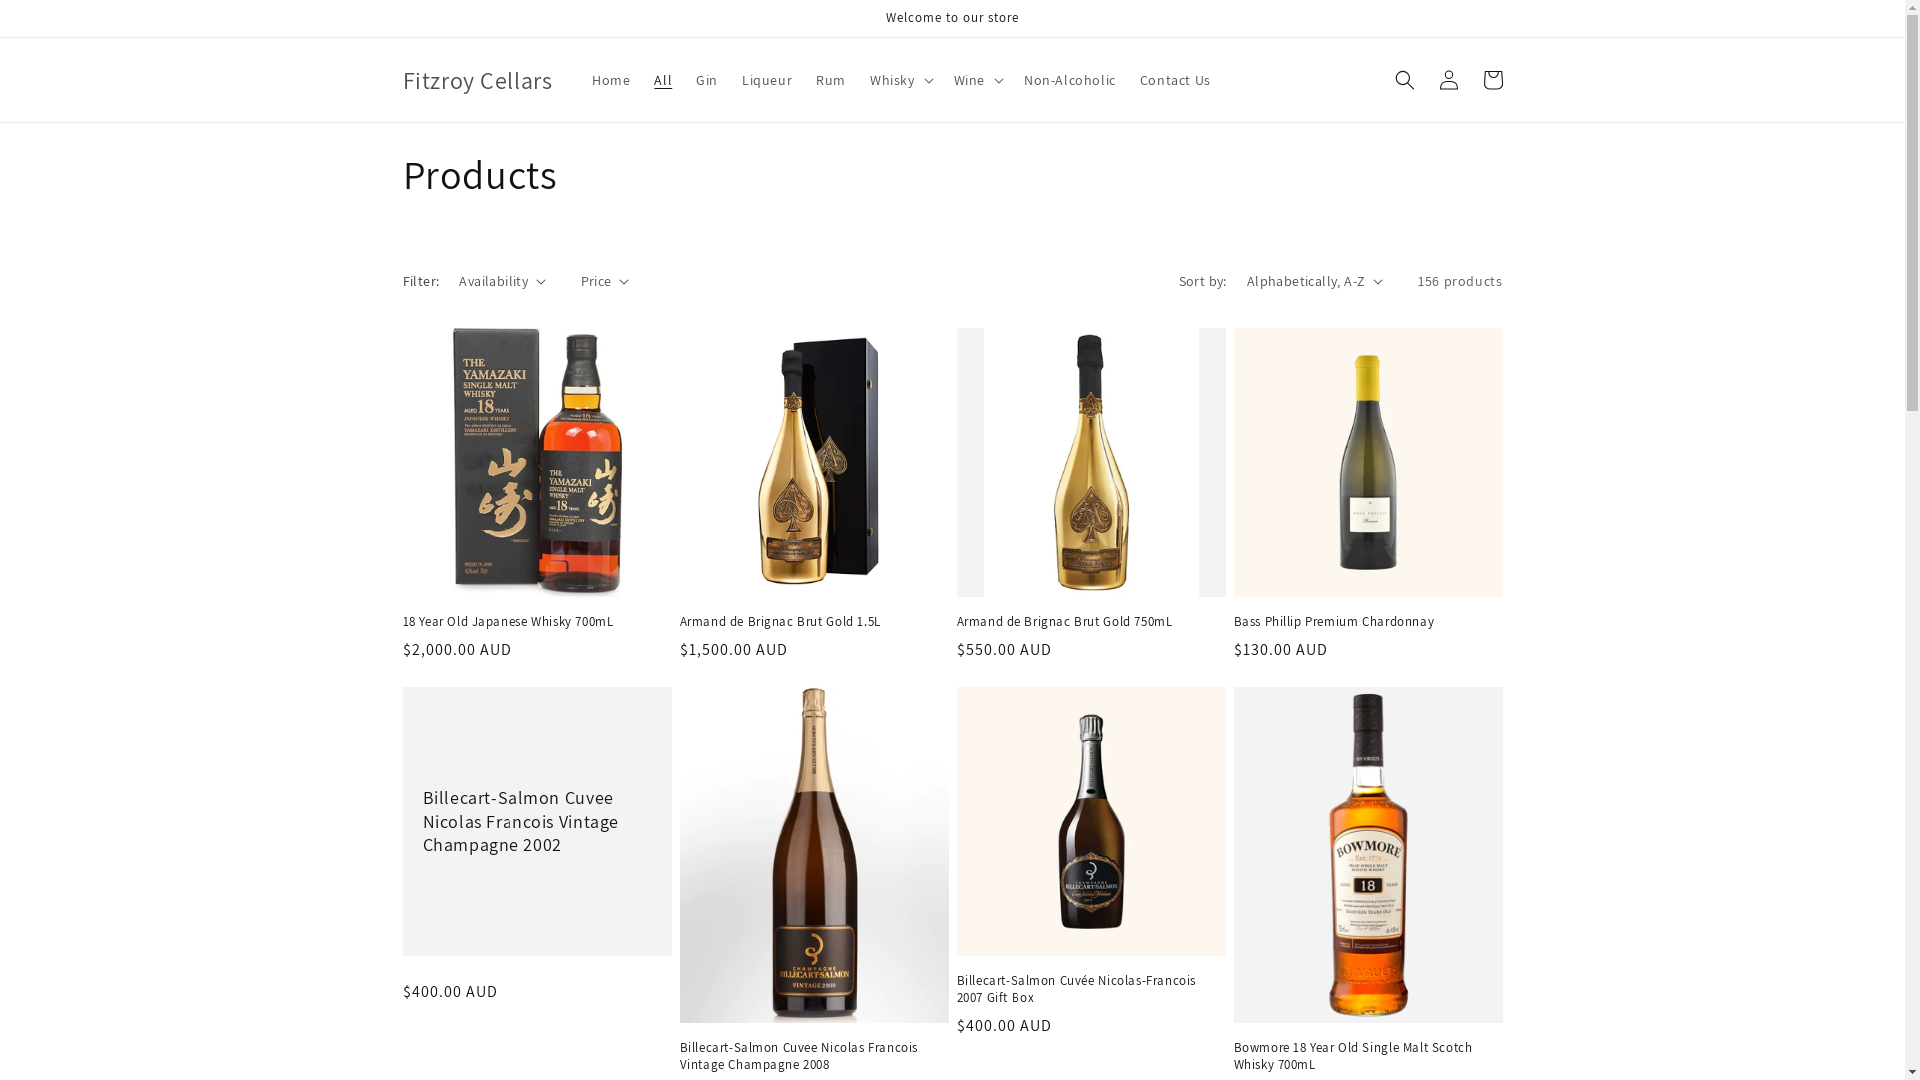  I want to click on 18 Year Old Japanese Whisky 700mL, so click(536, 622).